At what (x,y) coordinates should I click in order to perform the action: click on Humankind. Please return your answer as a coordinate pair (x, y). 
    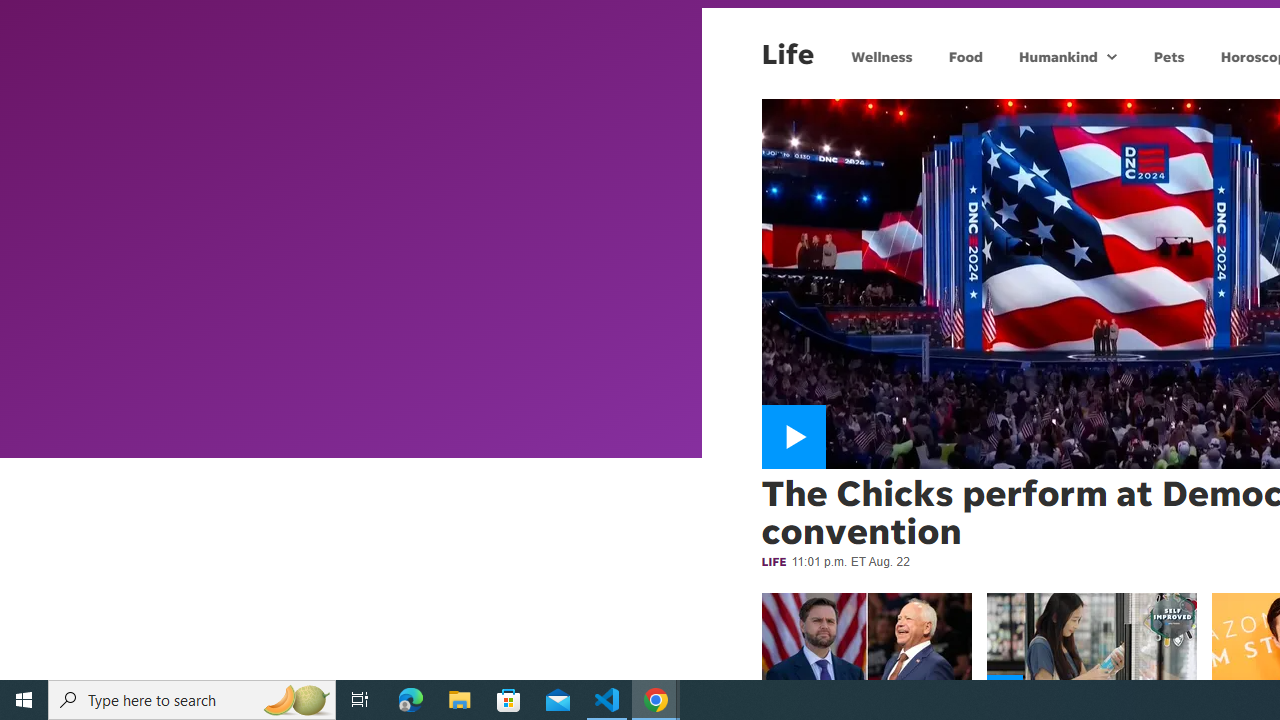
    Looking at the image, I should click on (1056, 56).